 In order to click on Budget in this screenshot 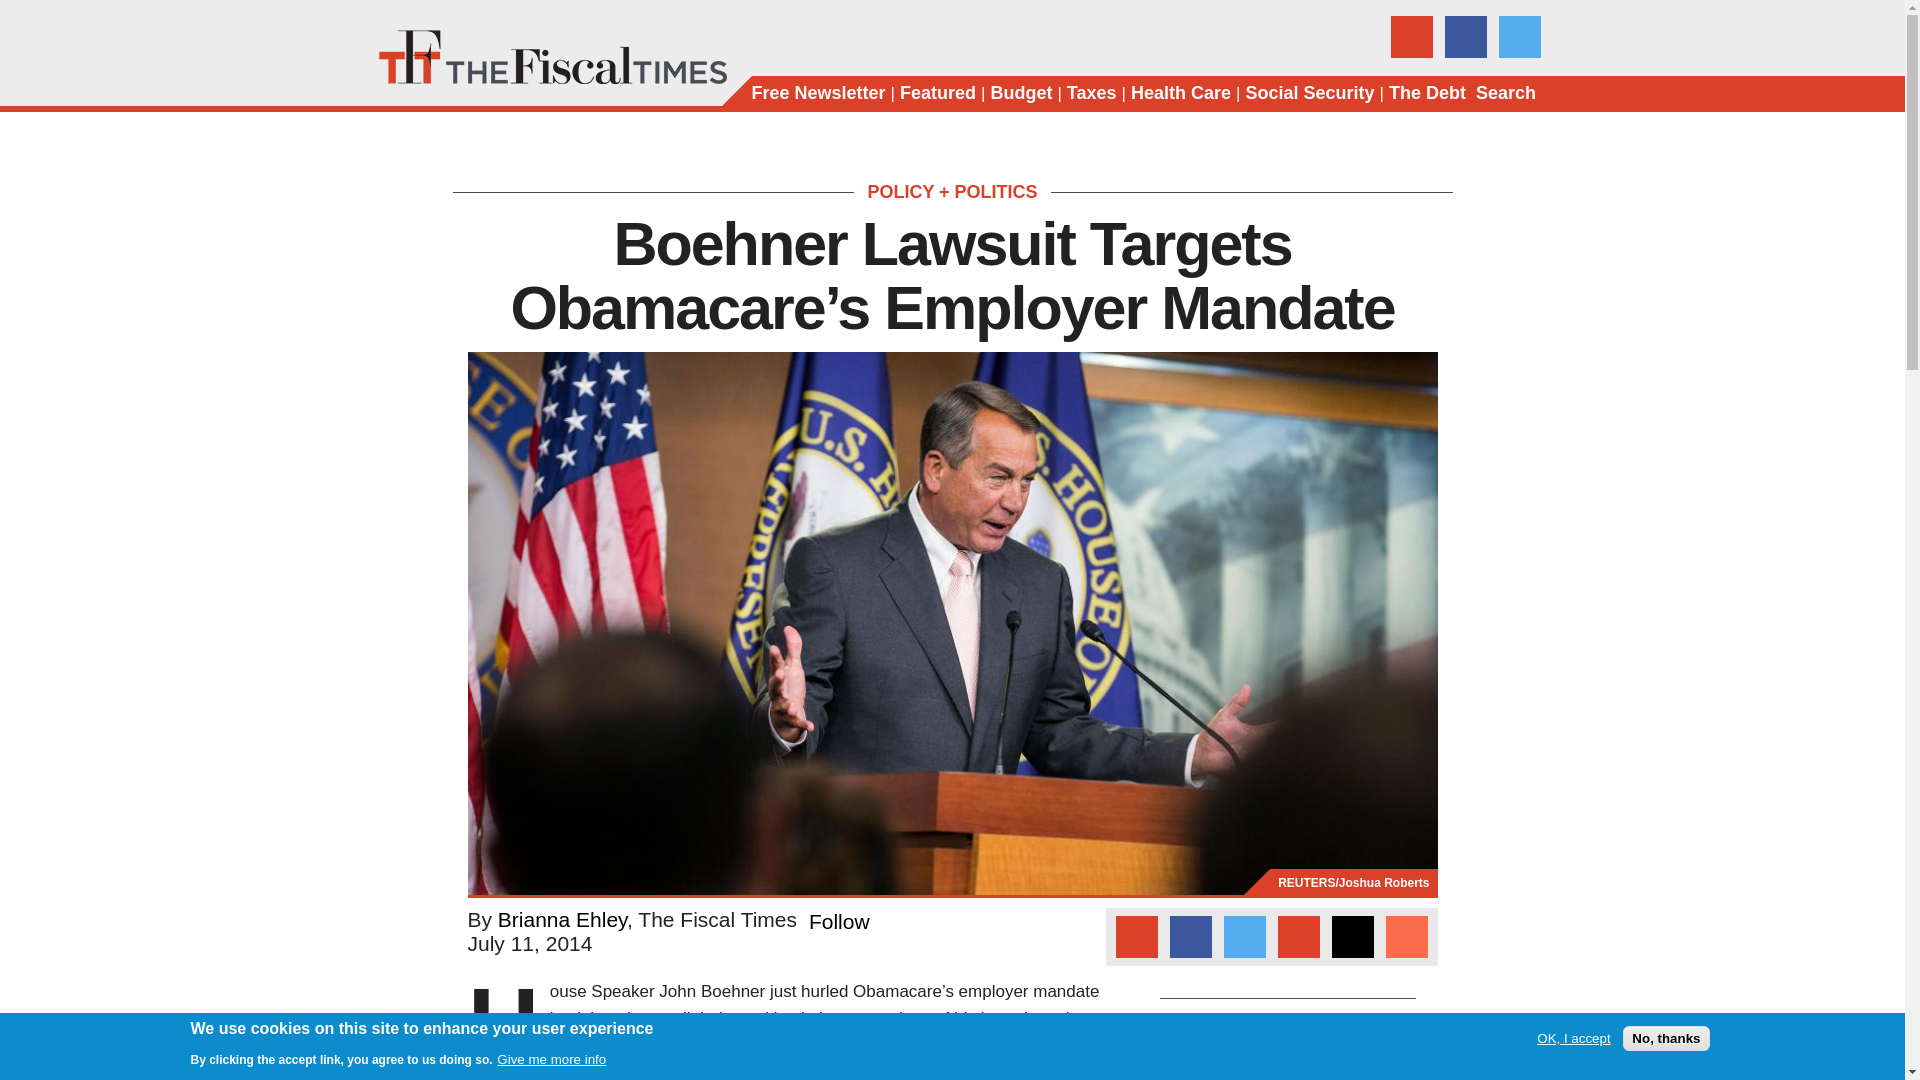, I will do `click(1021, 94)`.